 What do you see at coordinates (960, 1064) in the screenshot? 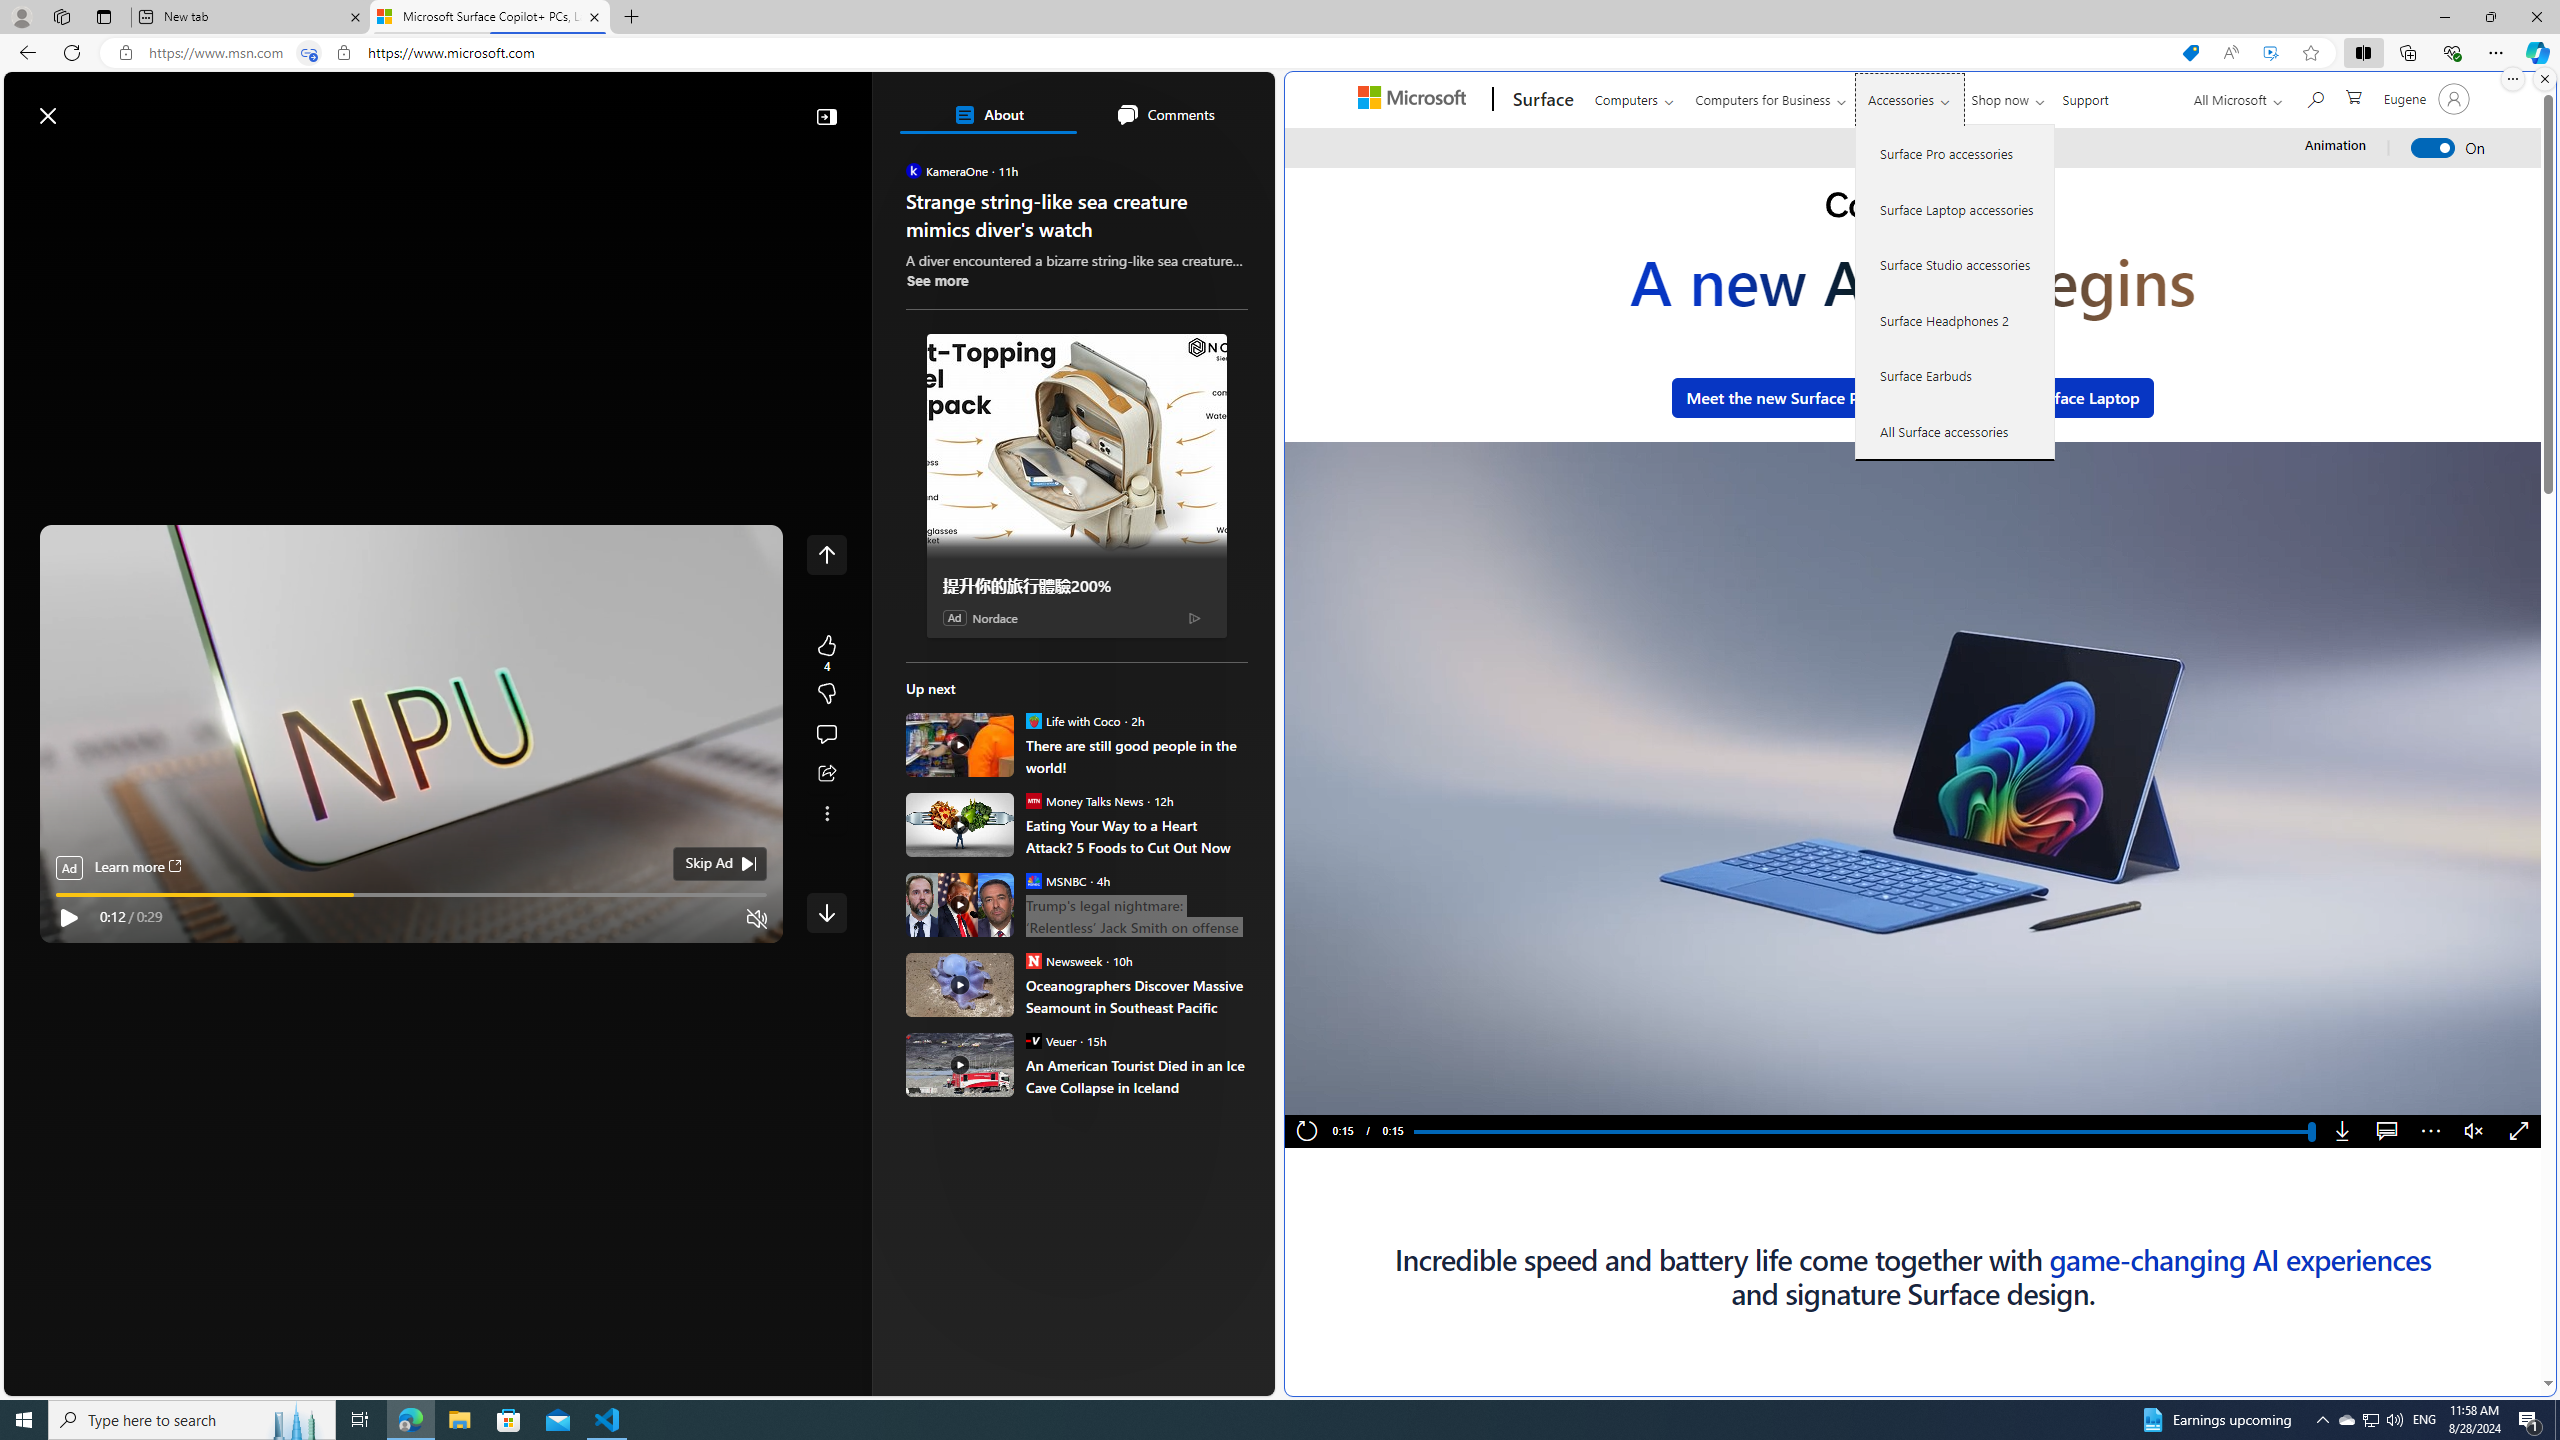
I see `An American Tourist Died in an Ice Cave Collapse in Iceland` at bounding box center [960, 1064].